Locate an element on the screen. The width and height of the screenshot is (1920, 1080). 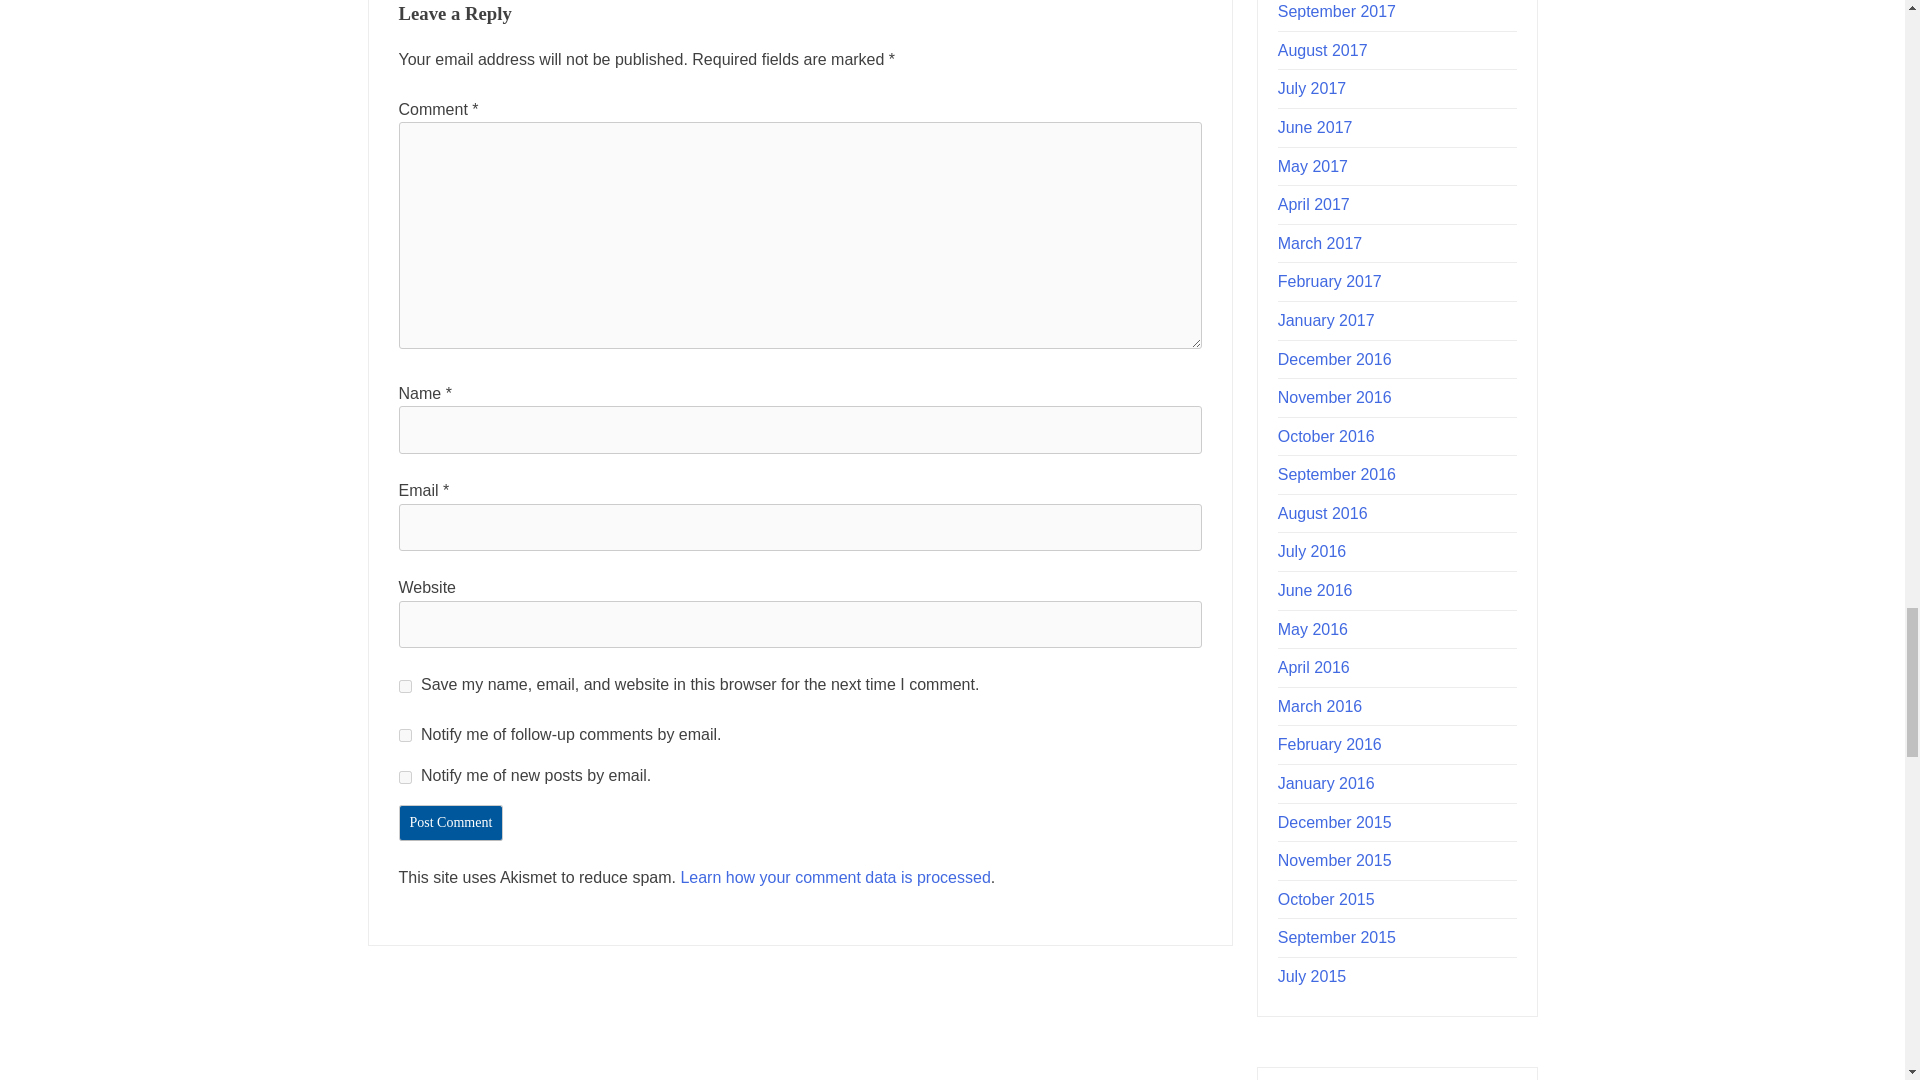
yes is located at coordinates (404, 686).